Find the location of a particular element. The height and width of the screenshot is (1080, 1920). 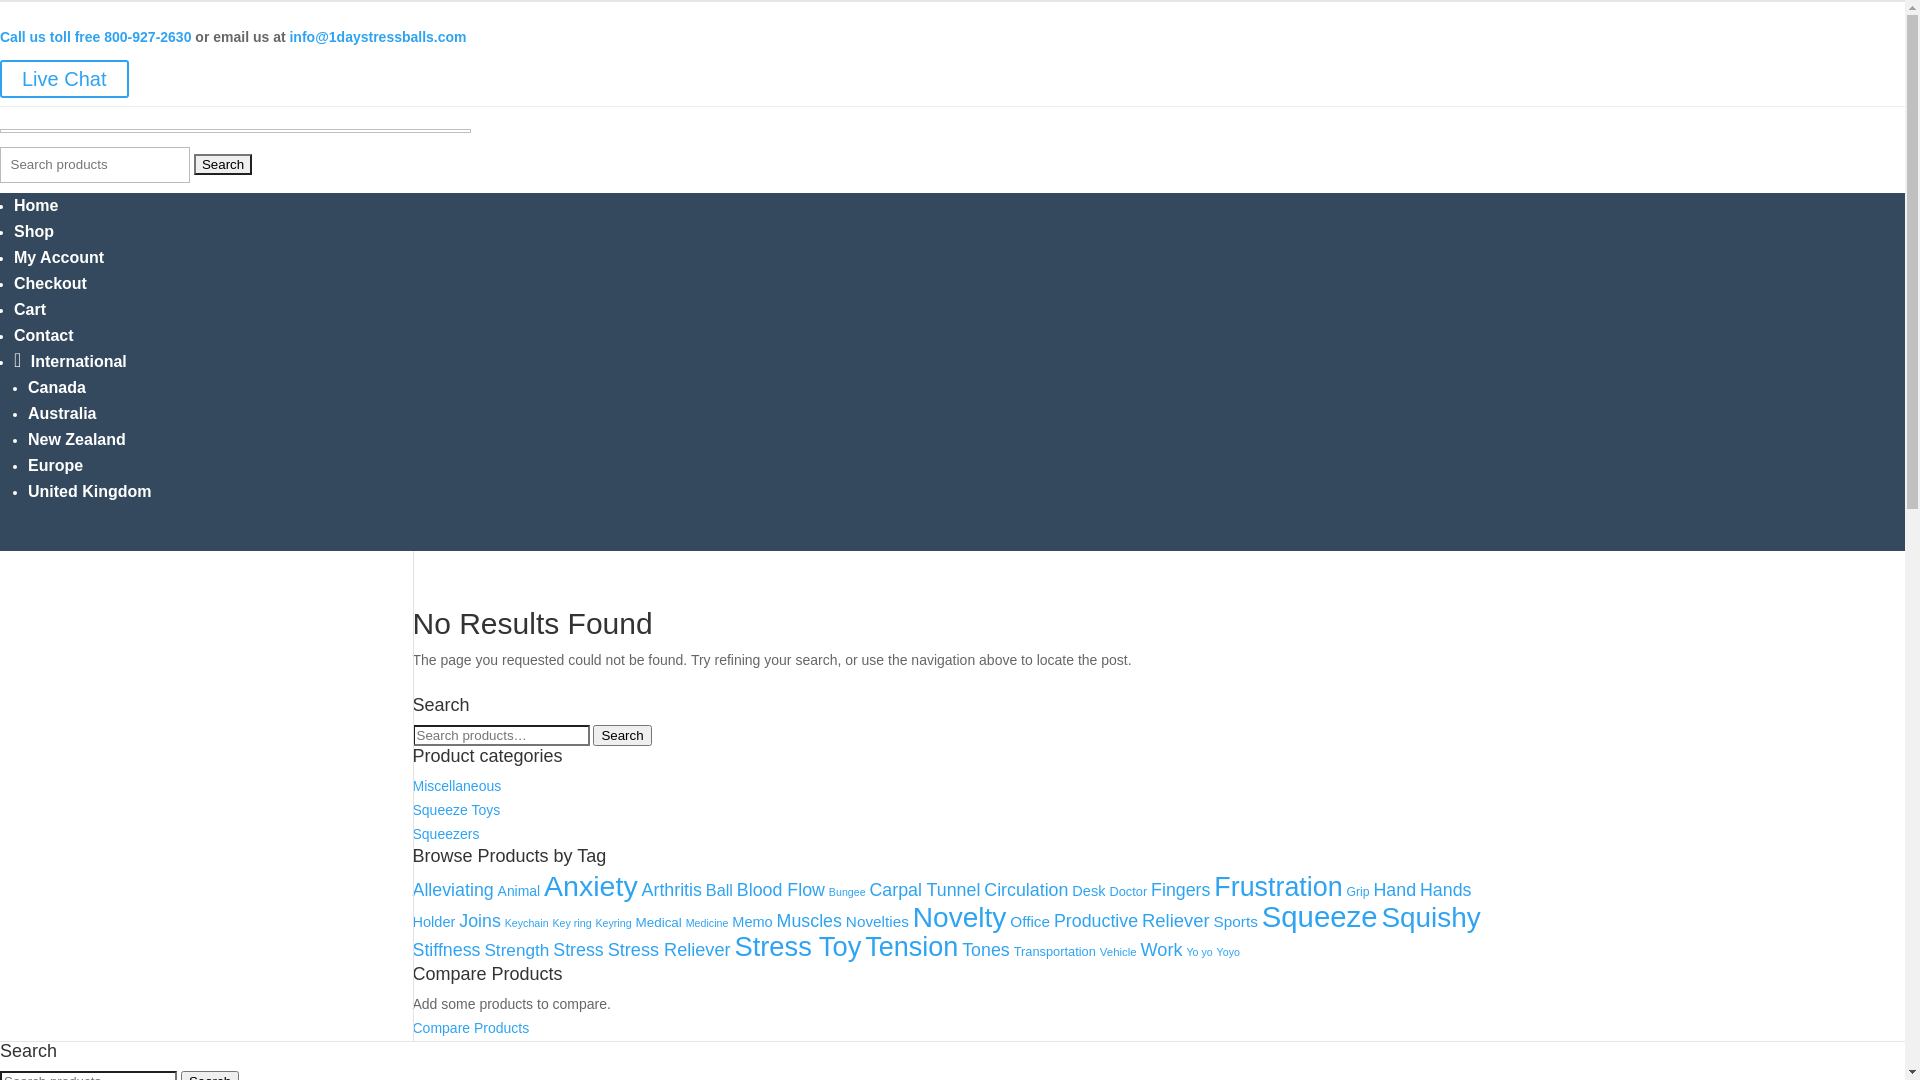

Search is located at coordinates (223, 164).